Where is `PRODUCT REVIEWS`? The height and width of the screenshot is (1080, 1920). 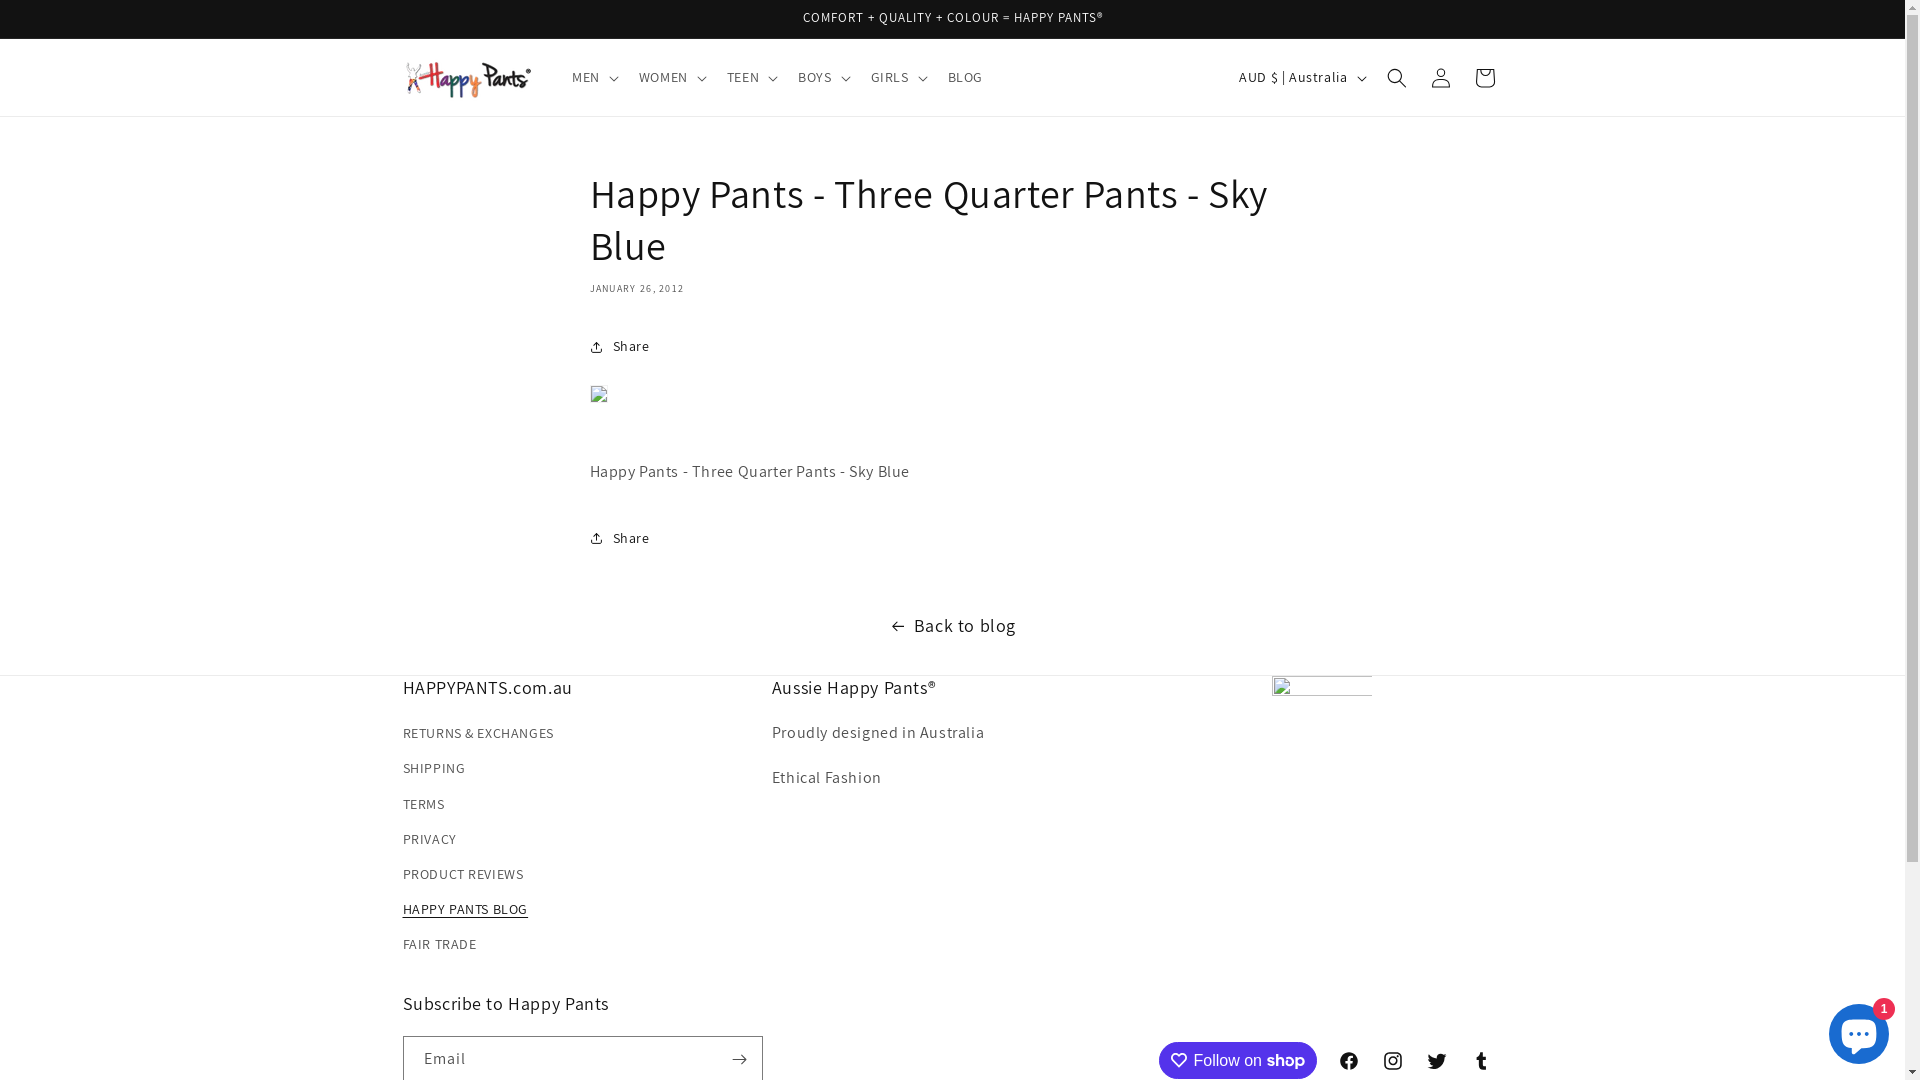 PRODUCT REVIEWS is located at coordinates (462, 874).